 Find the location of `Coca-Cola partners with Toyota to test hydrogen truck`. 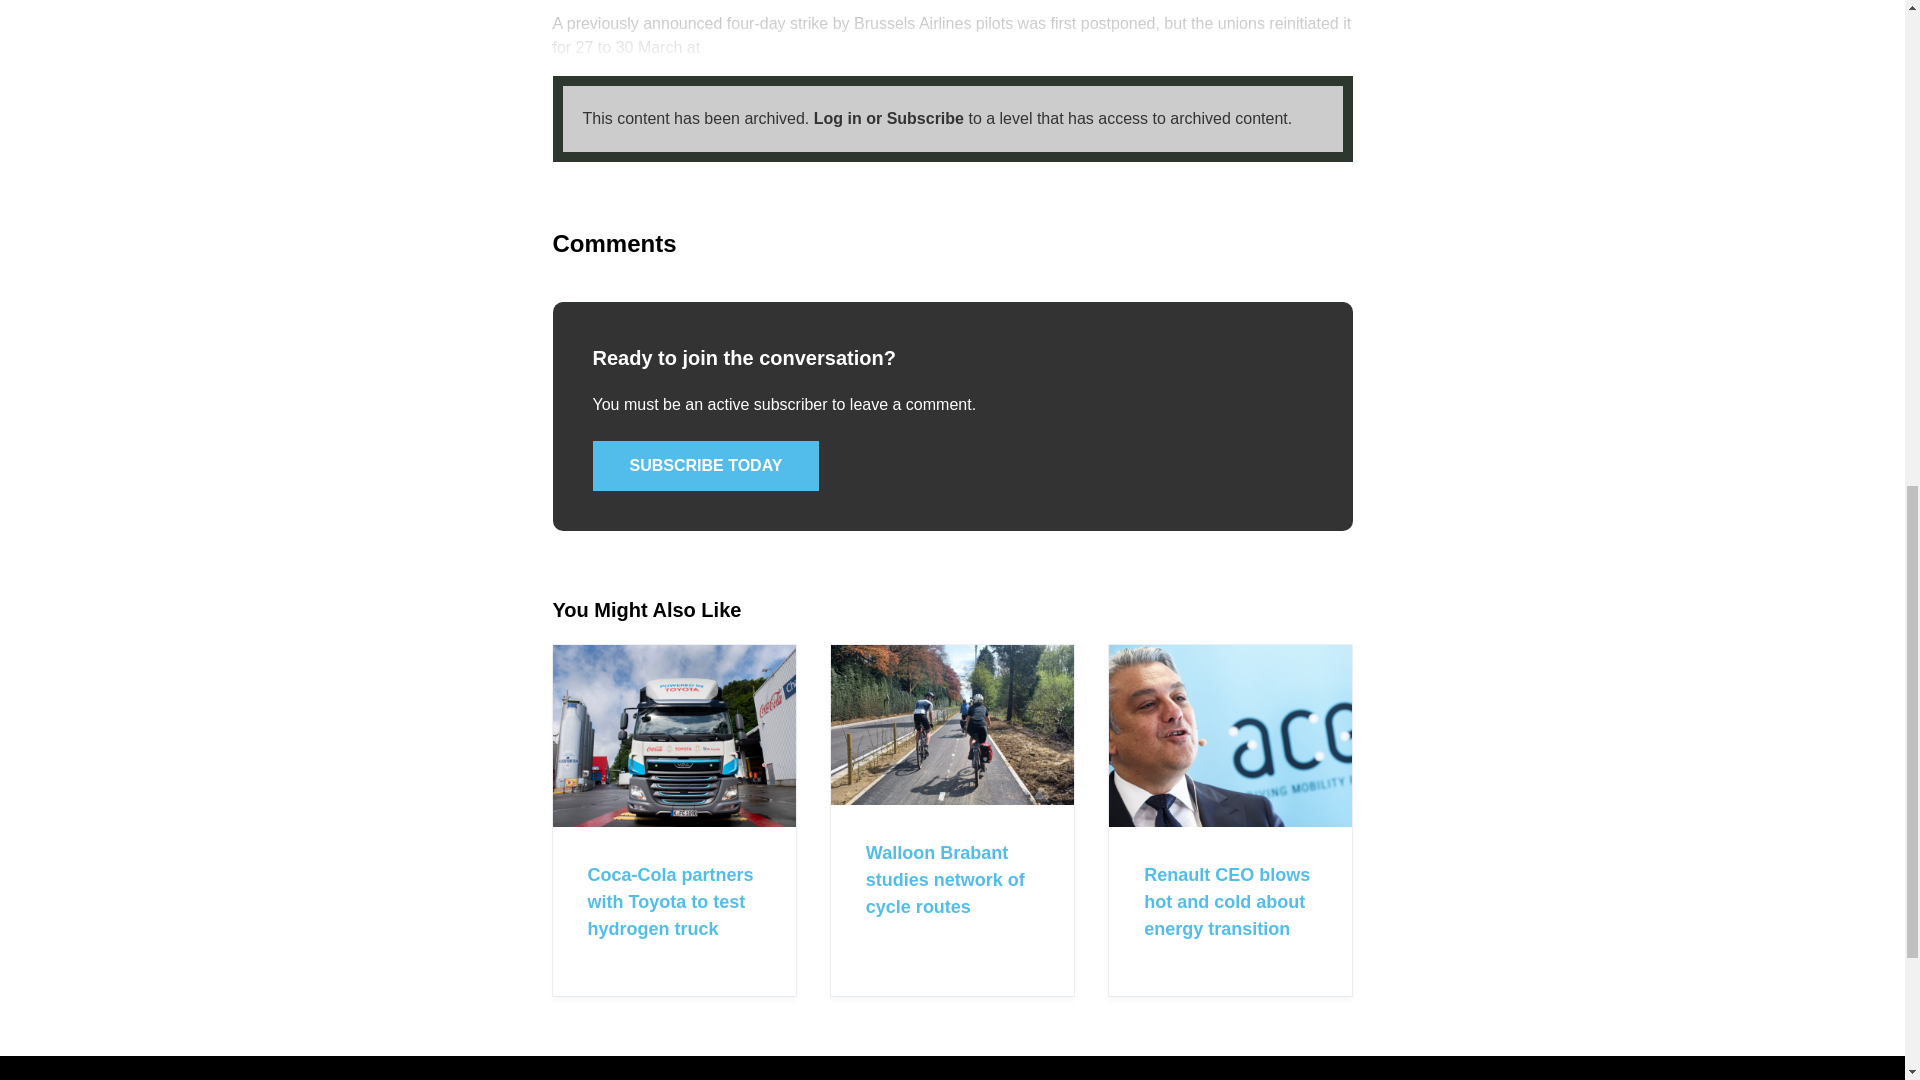

Coca-Cola partners with Toyota to test hydrogen truck is located at coordinates (670, 902).